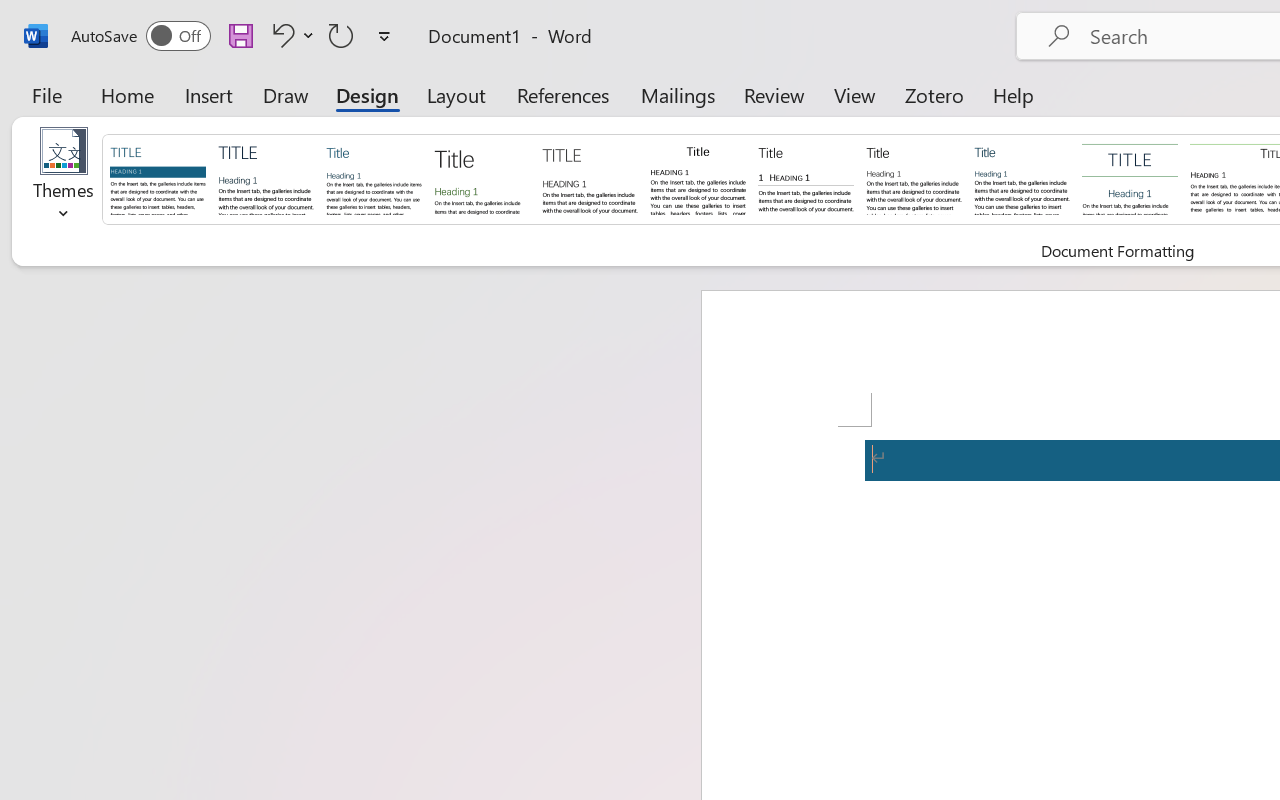 The width and height of the screenshot is (1280, 800). Describe the element at coordinates (590, 178) in the screenshot. I see `Black & White (Capitalized)` at that location.